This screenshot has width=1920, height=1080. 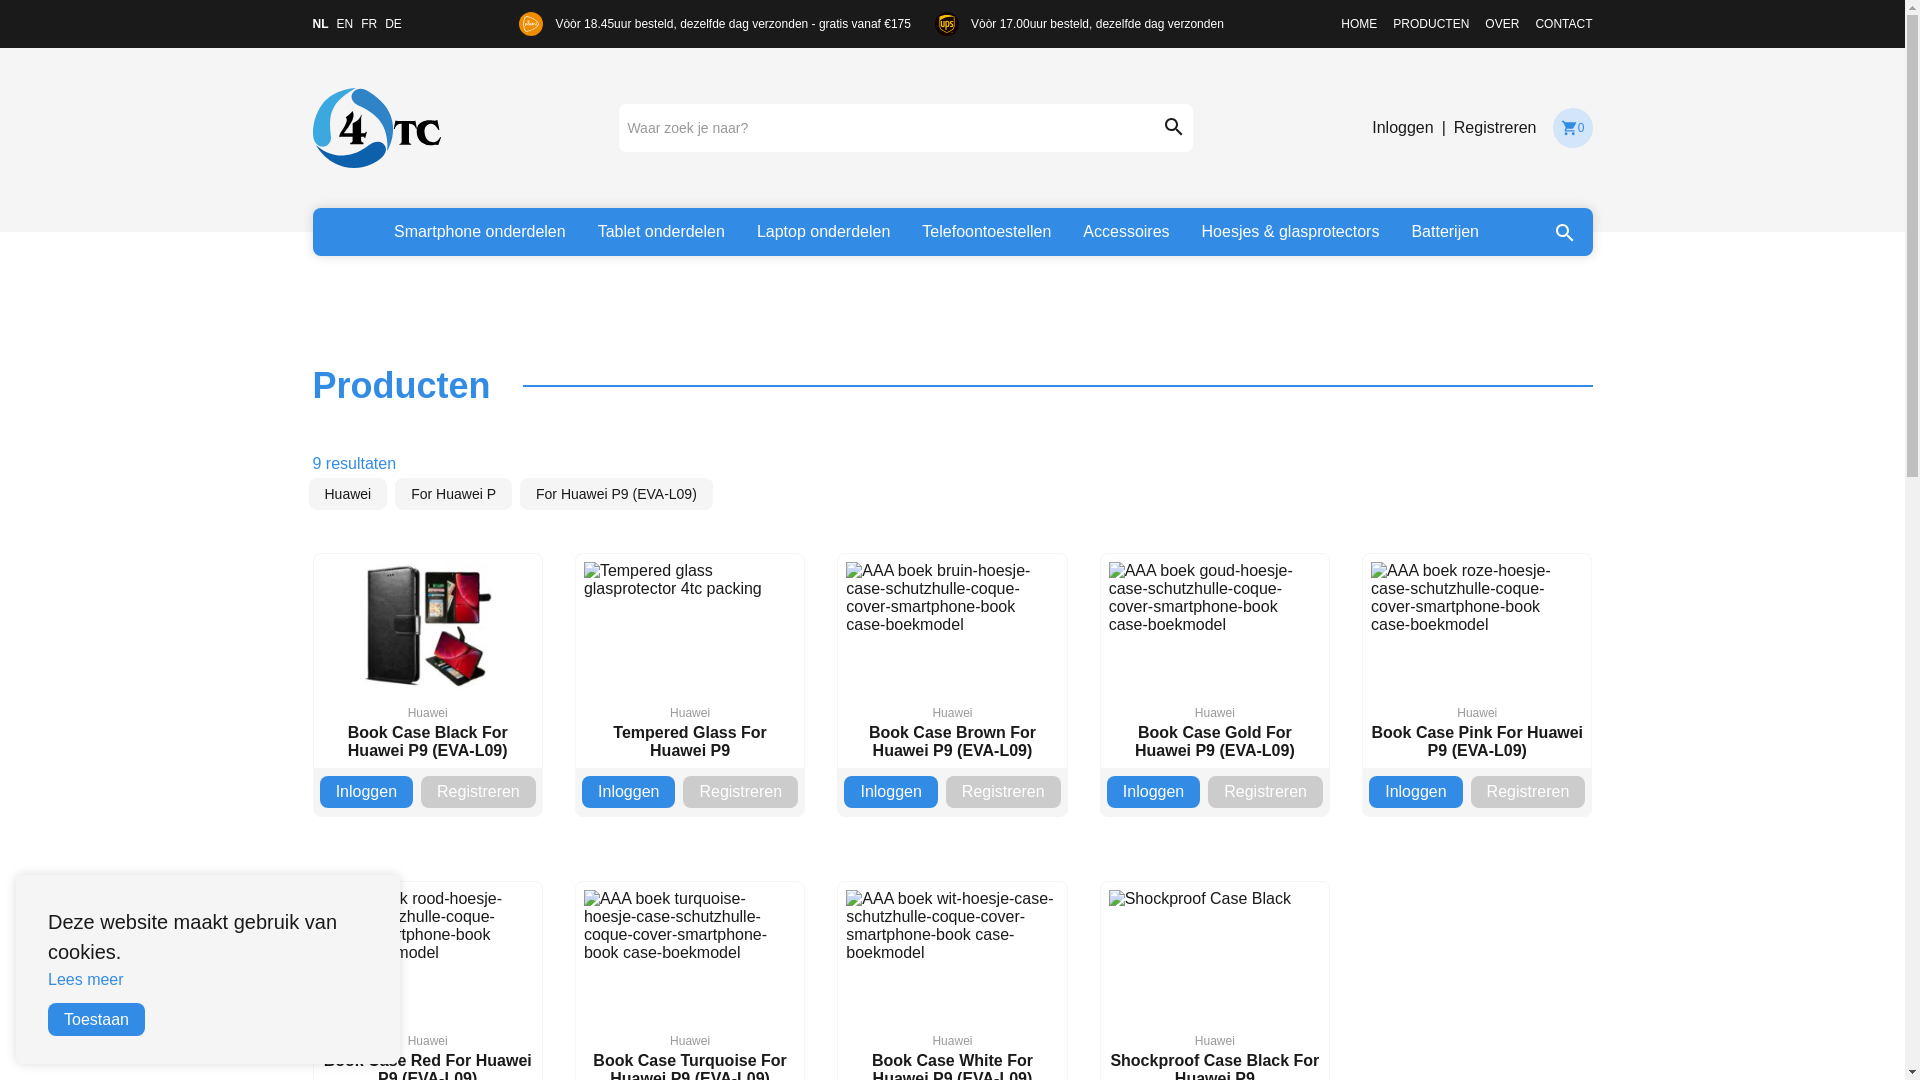 What do you see at coordinates (690, 661) in the screenshot?
I see `Huawei
Tempered Glass For Huawei P9` at bounding box center [690, 661].